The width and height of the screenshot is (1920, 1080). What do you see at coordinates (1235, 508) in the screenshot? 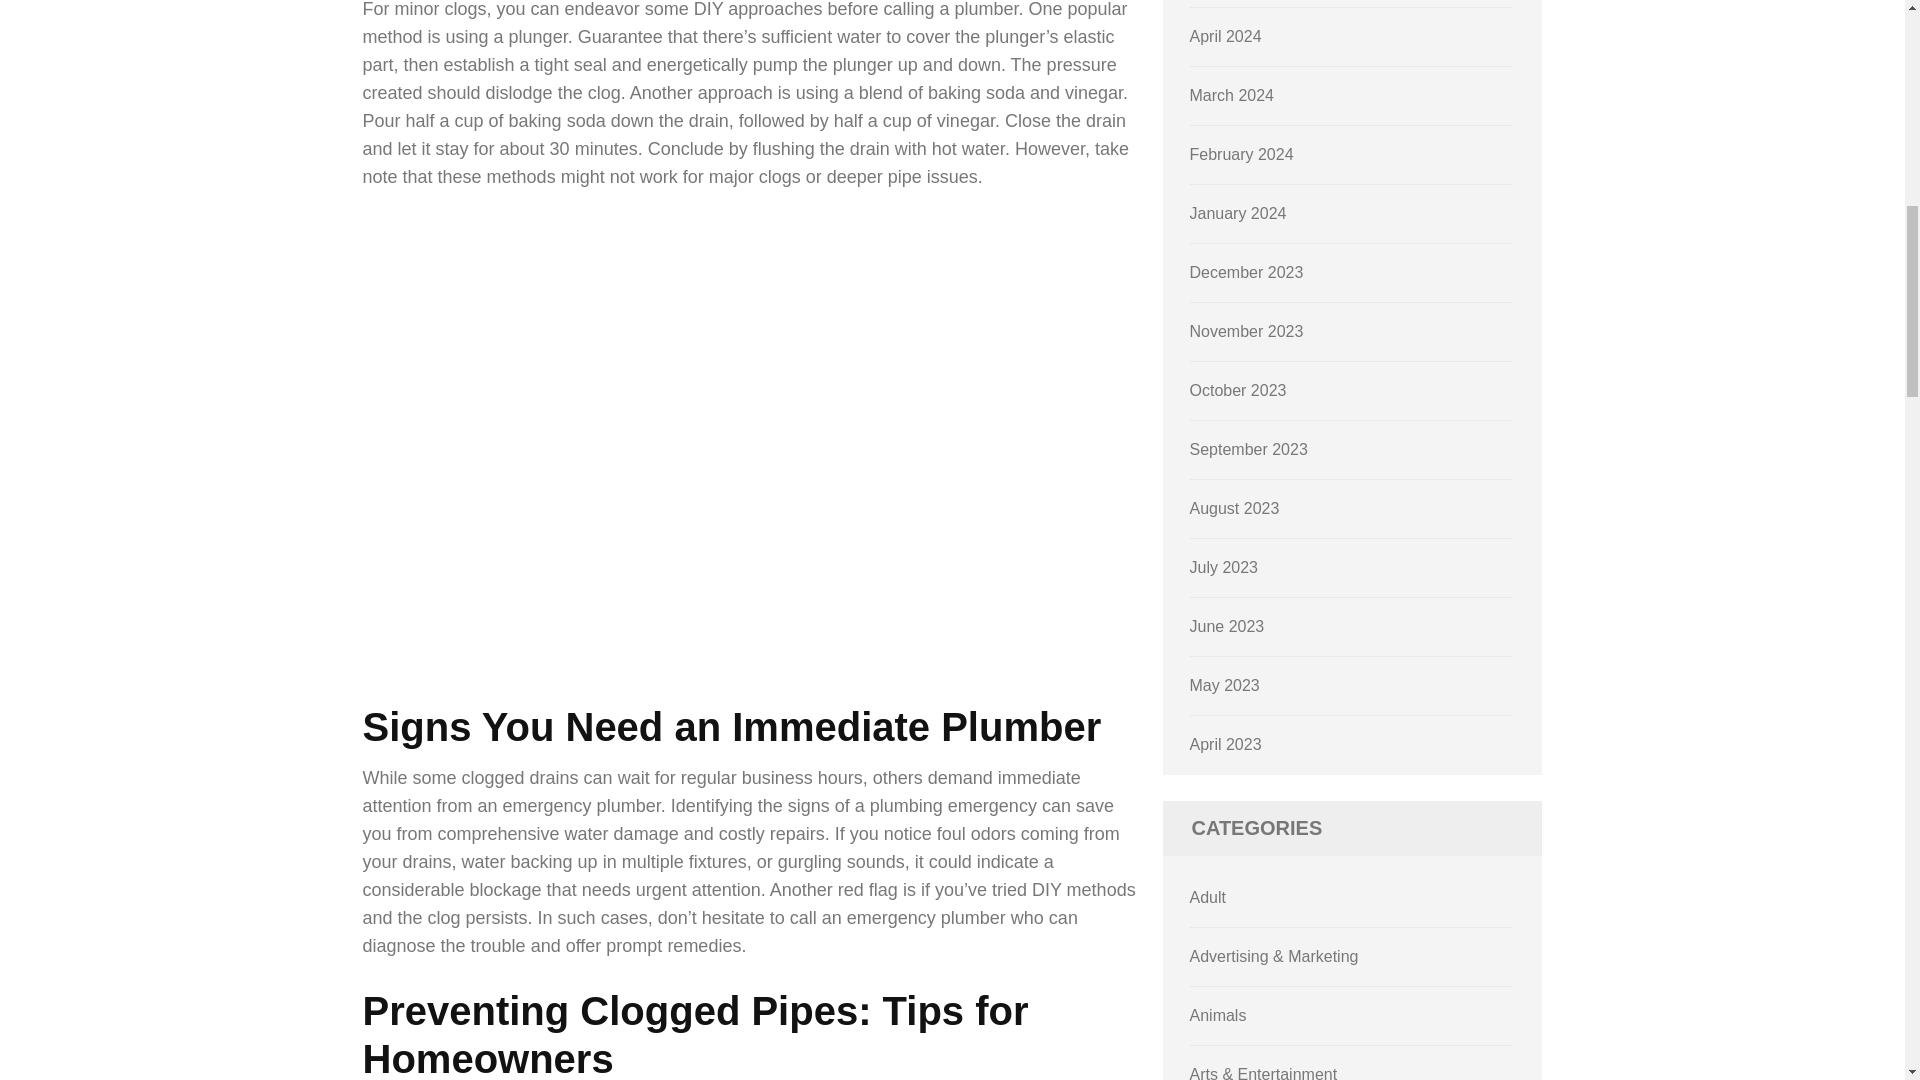
I see `August 2023` at bounding box center [1235, 508].